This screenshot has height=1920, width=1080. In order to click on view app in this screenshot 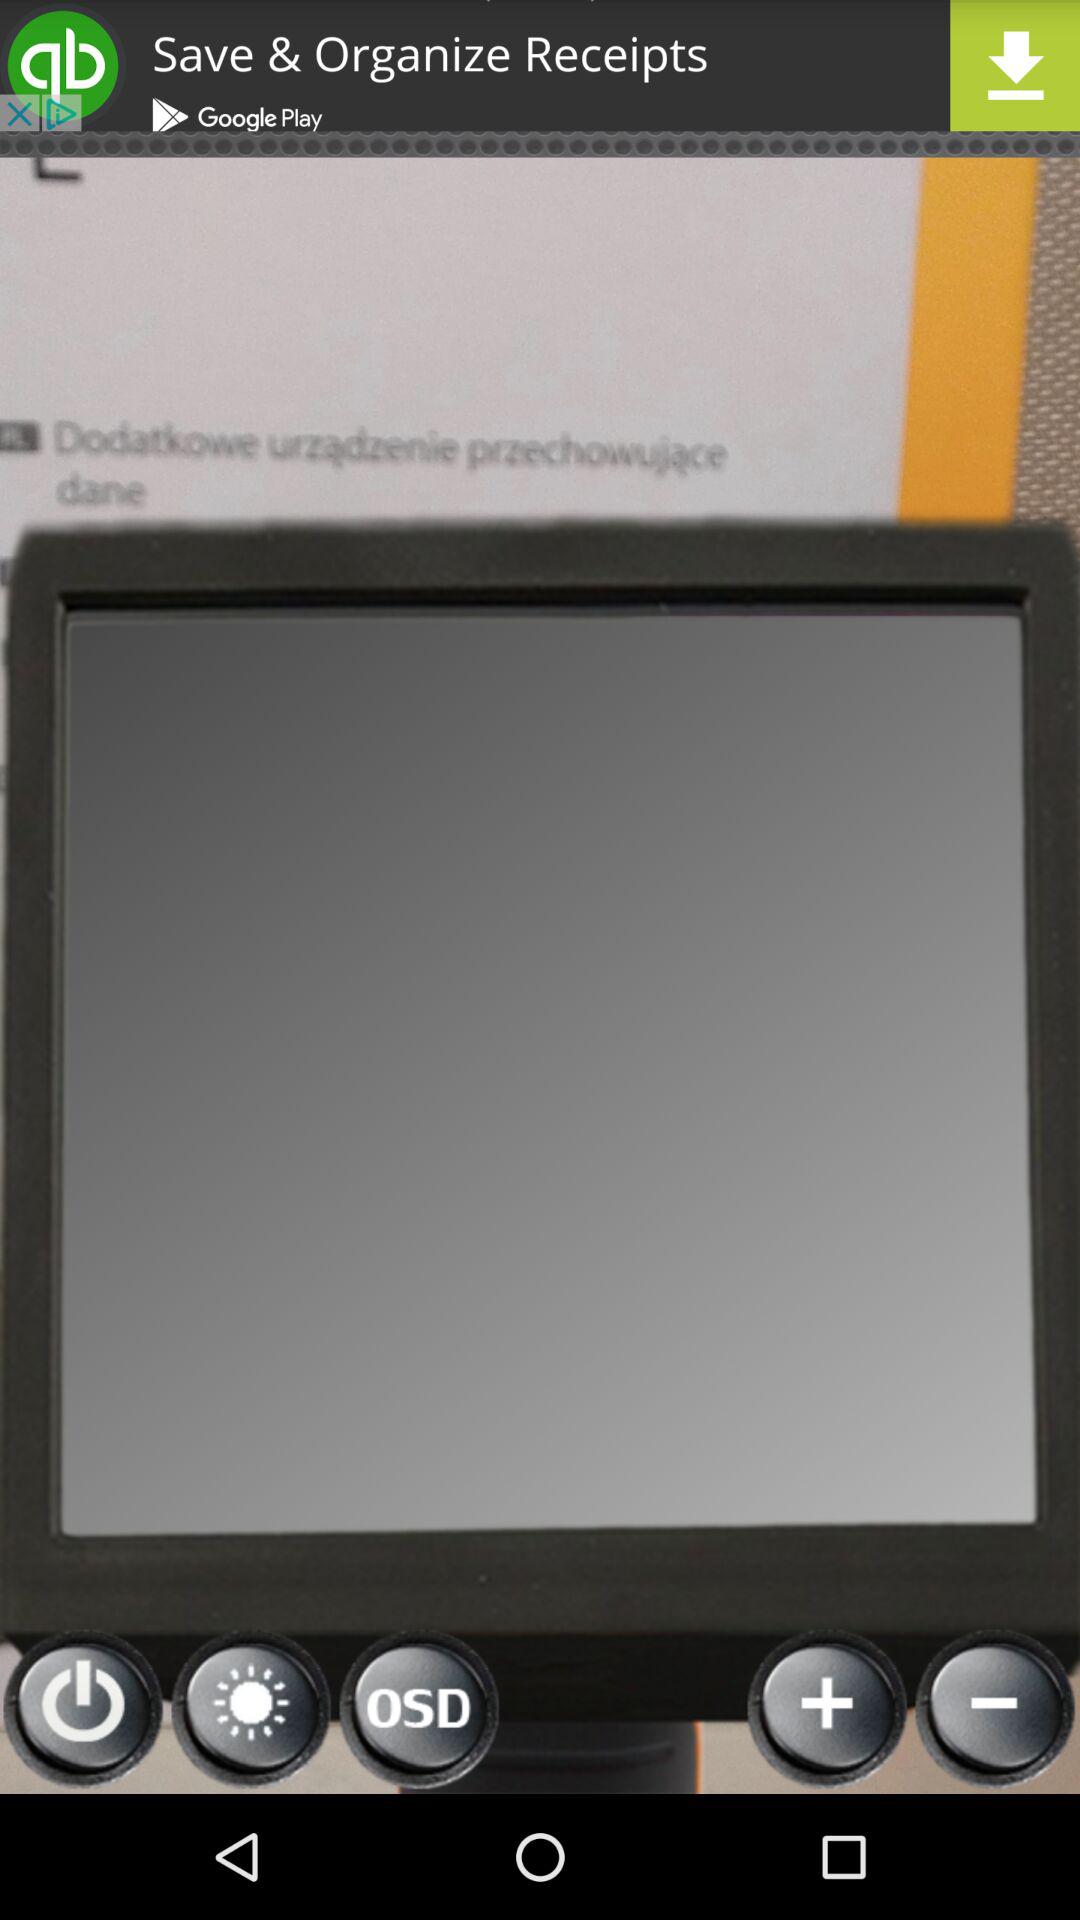, I will do `click(540, 66)`.